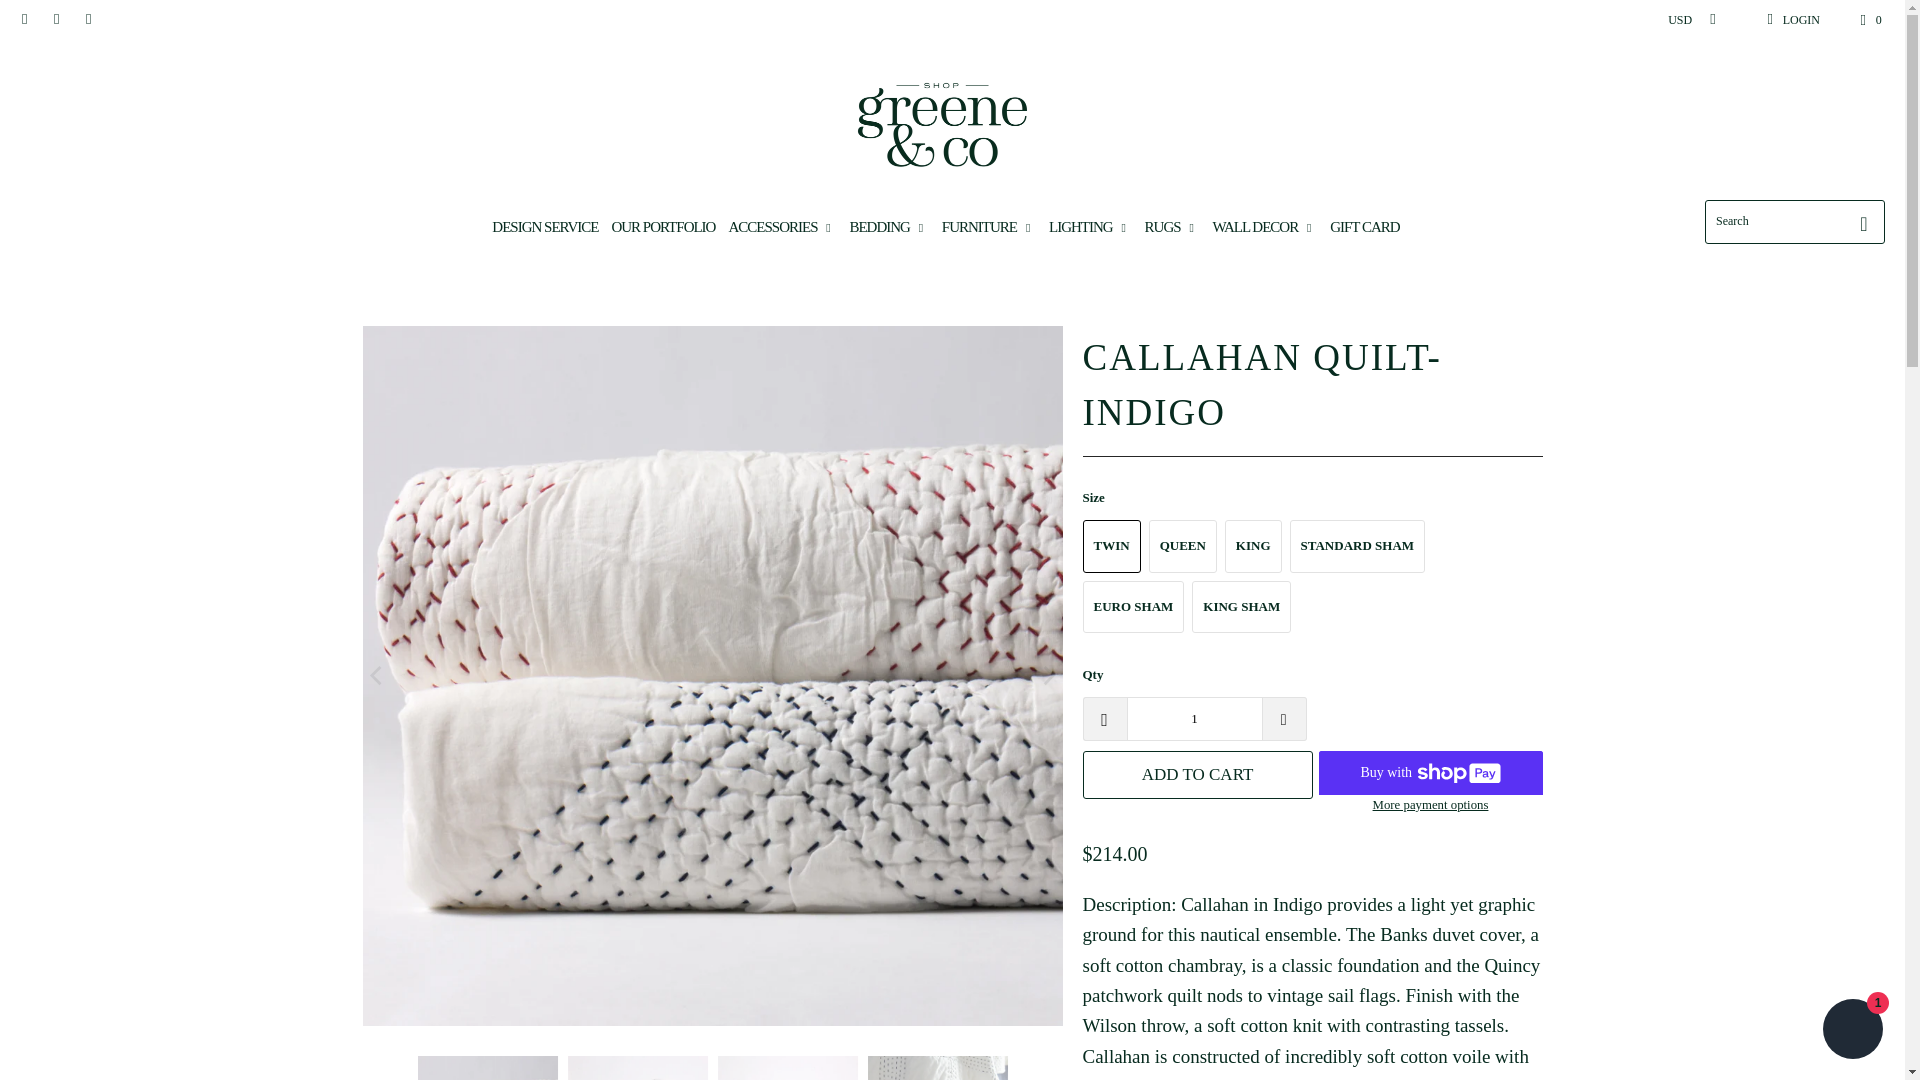 This screenshot has height=1080, width=1920. What do you see at coordinates (1852, 1031) in the screenshot?
I see `Shopify online store chat` at bounding box center [1852, 1031].